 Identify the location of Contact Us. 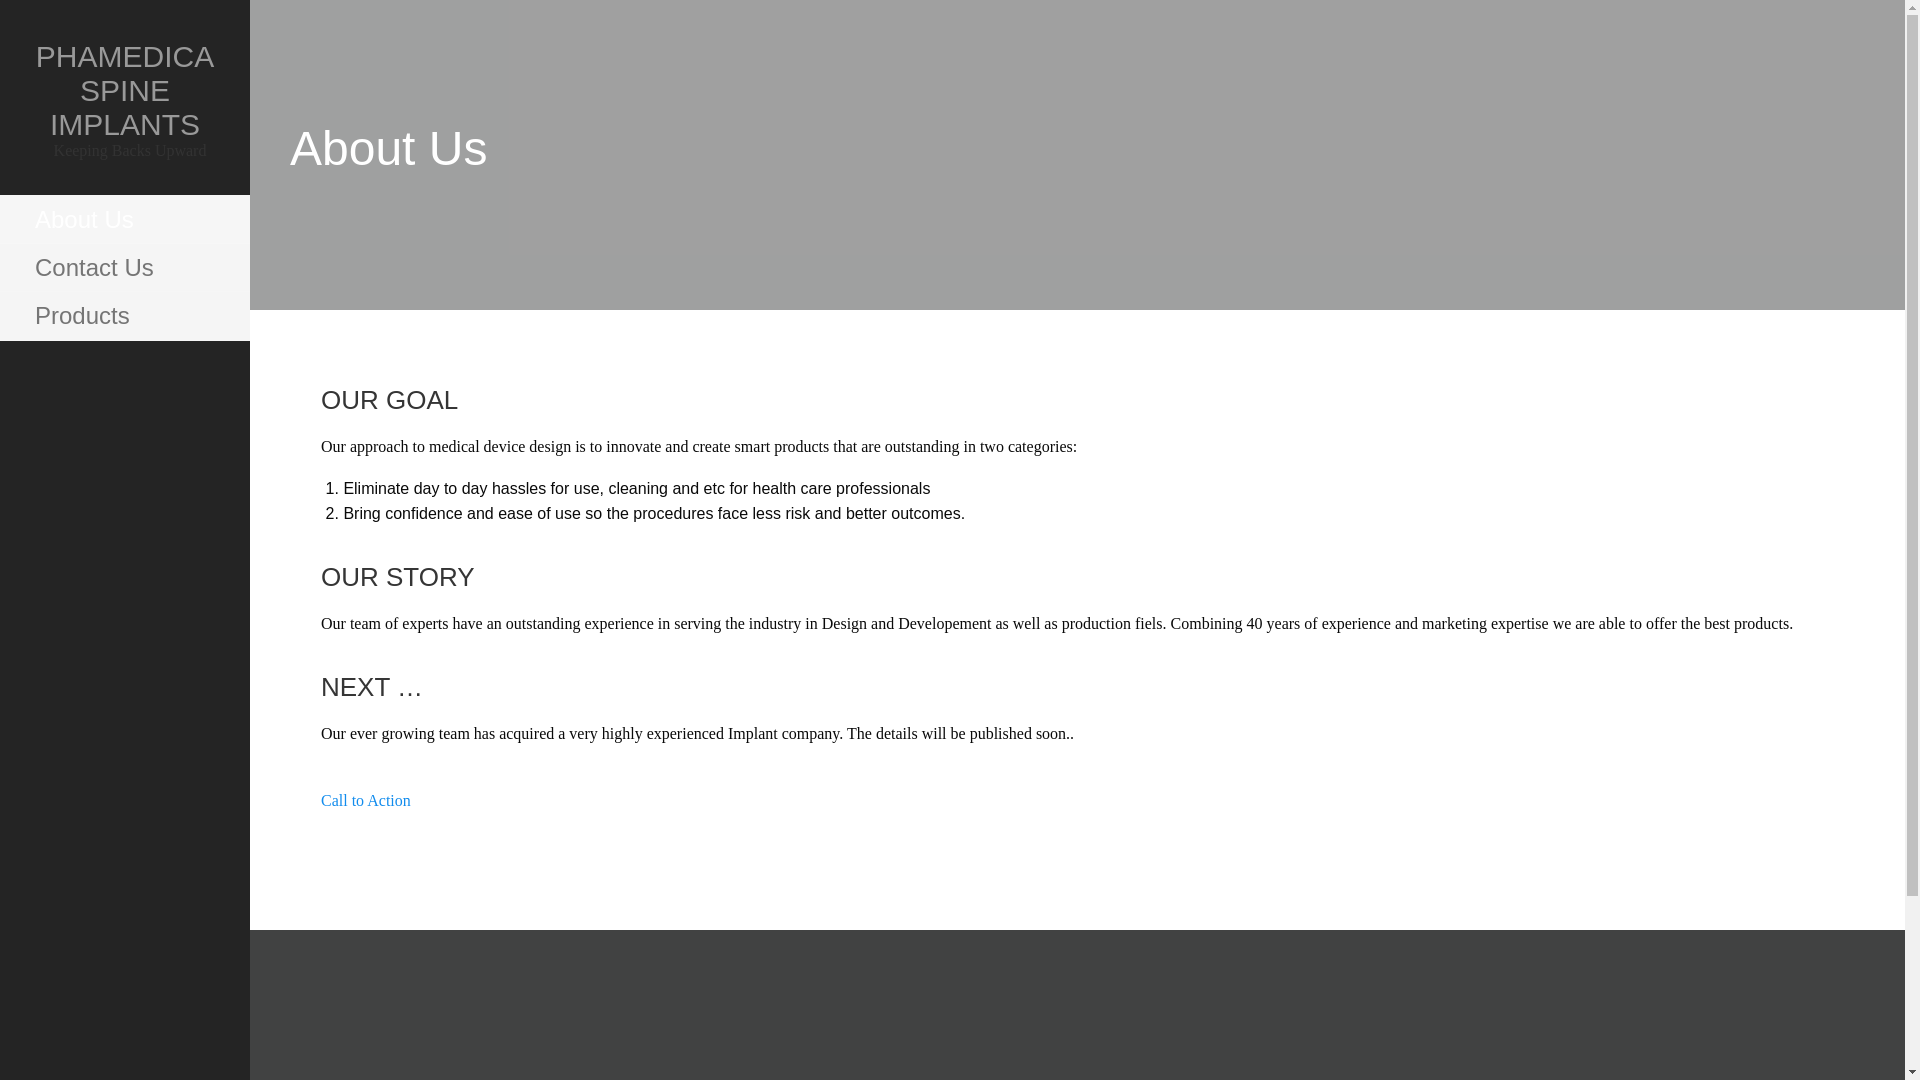
(124, 268).